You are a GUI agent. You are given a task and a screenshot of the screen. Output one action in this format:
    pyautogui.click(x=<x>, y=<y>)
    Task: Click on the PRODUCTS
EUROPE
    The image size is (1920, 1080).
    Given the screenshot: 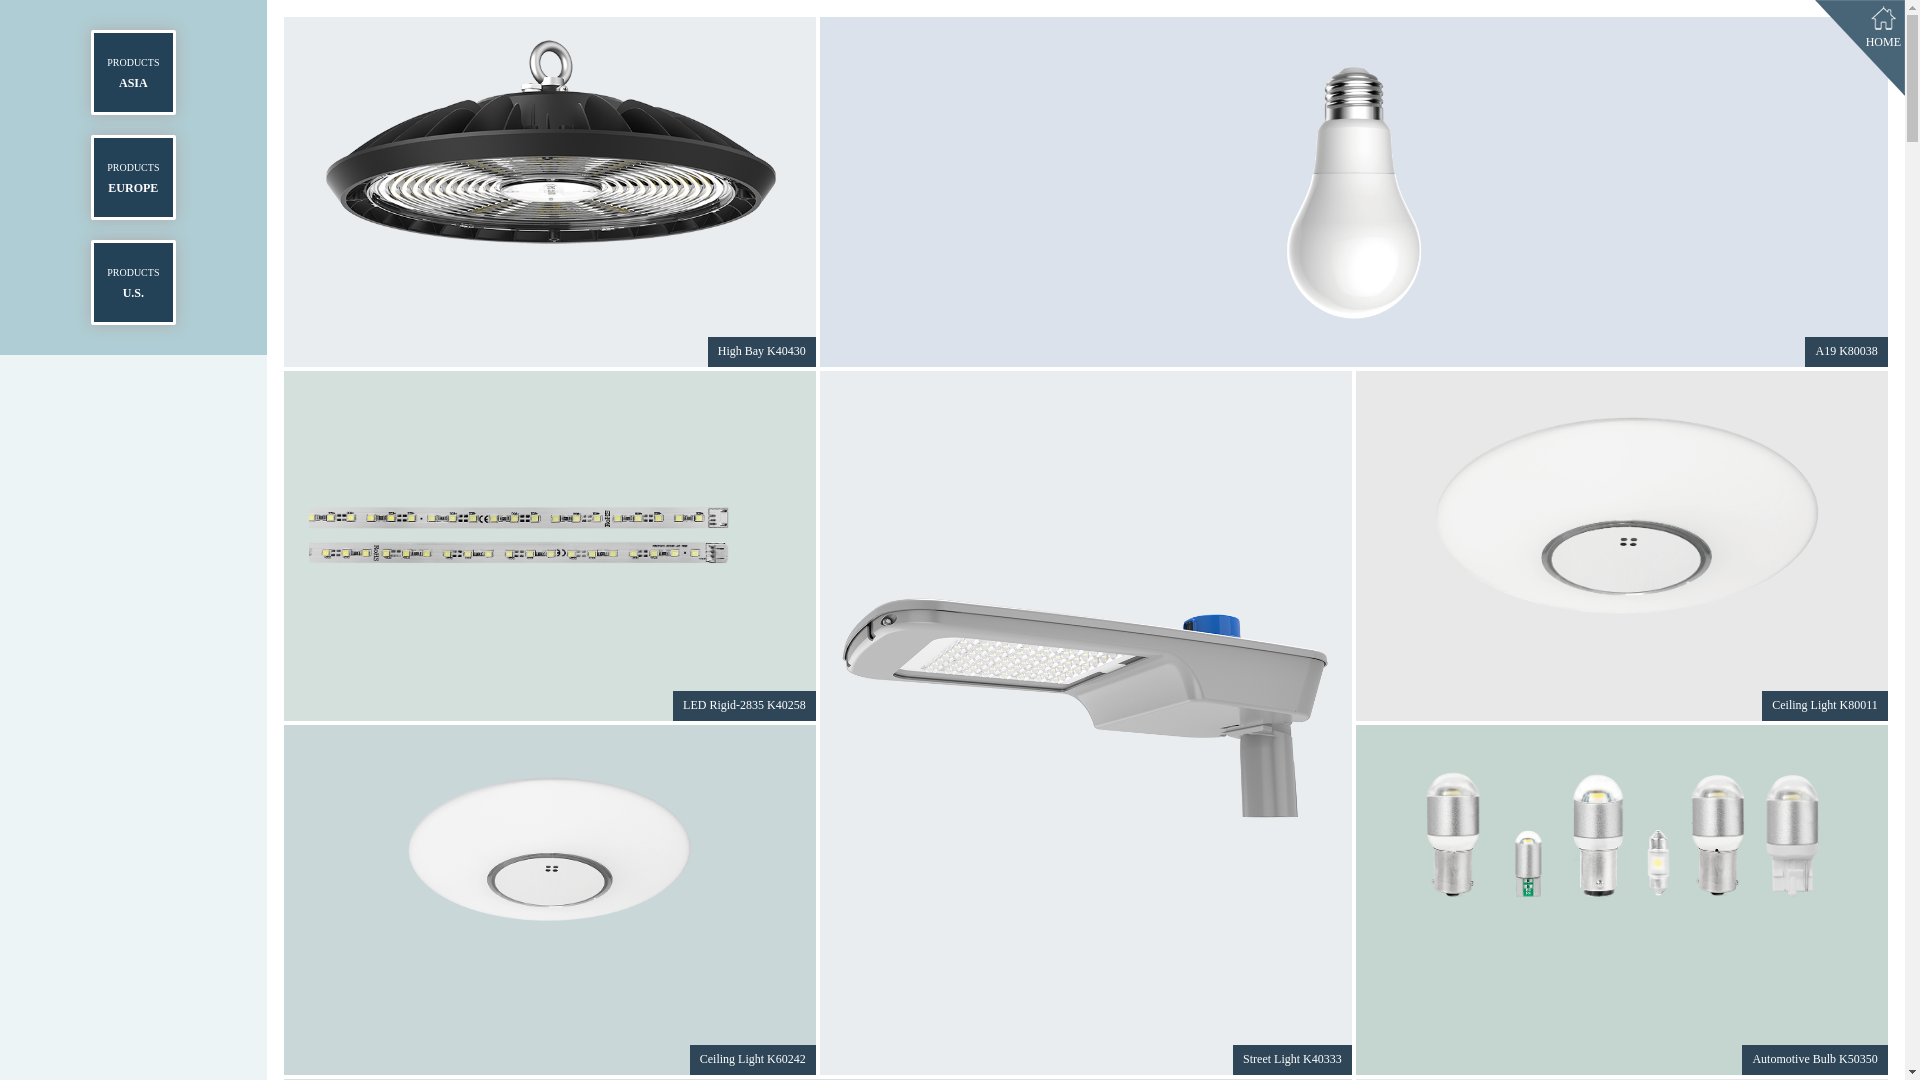 What is the action you would take?
    pyautogui.click(x=134, y=178)
    